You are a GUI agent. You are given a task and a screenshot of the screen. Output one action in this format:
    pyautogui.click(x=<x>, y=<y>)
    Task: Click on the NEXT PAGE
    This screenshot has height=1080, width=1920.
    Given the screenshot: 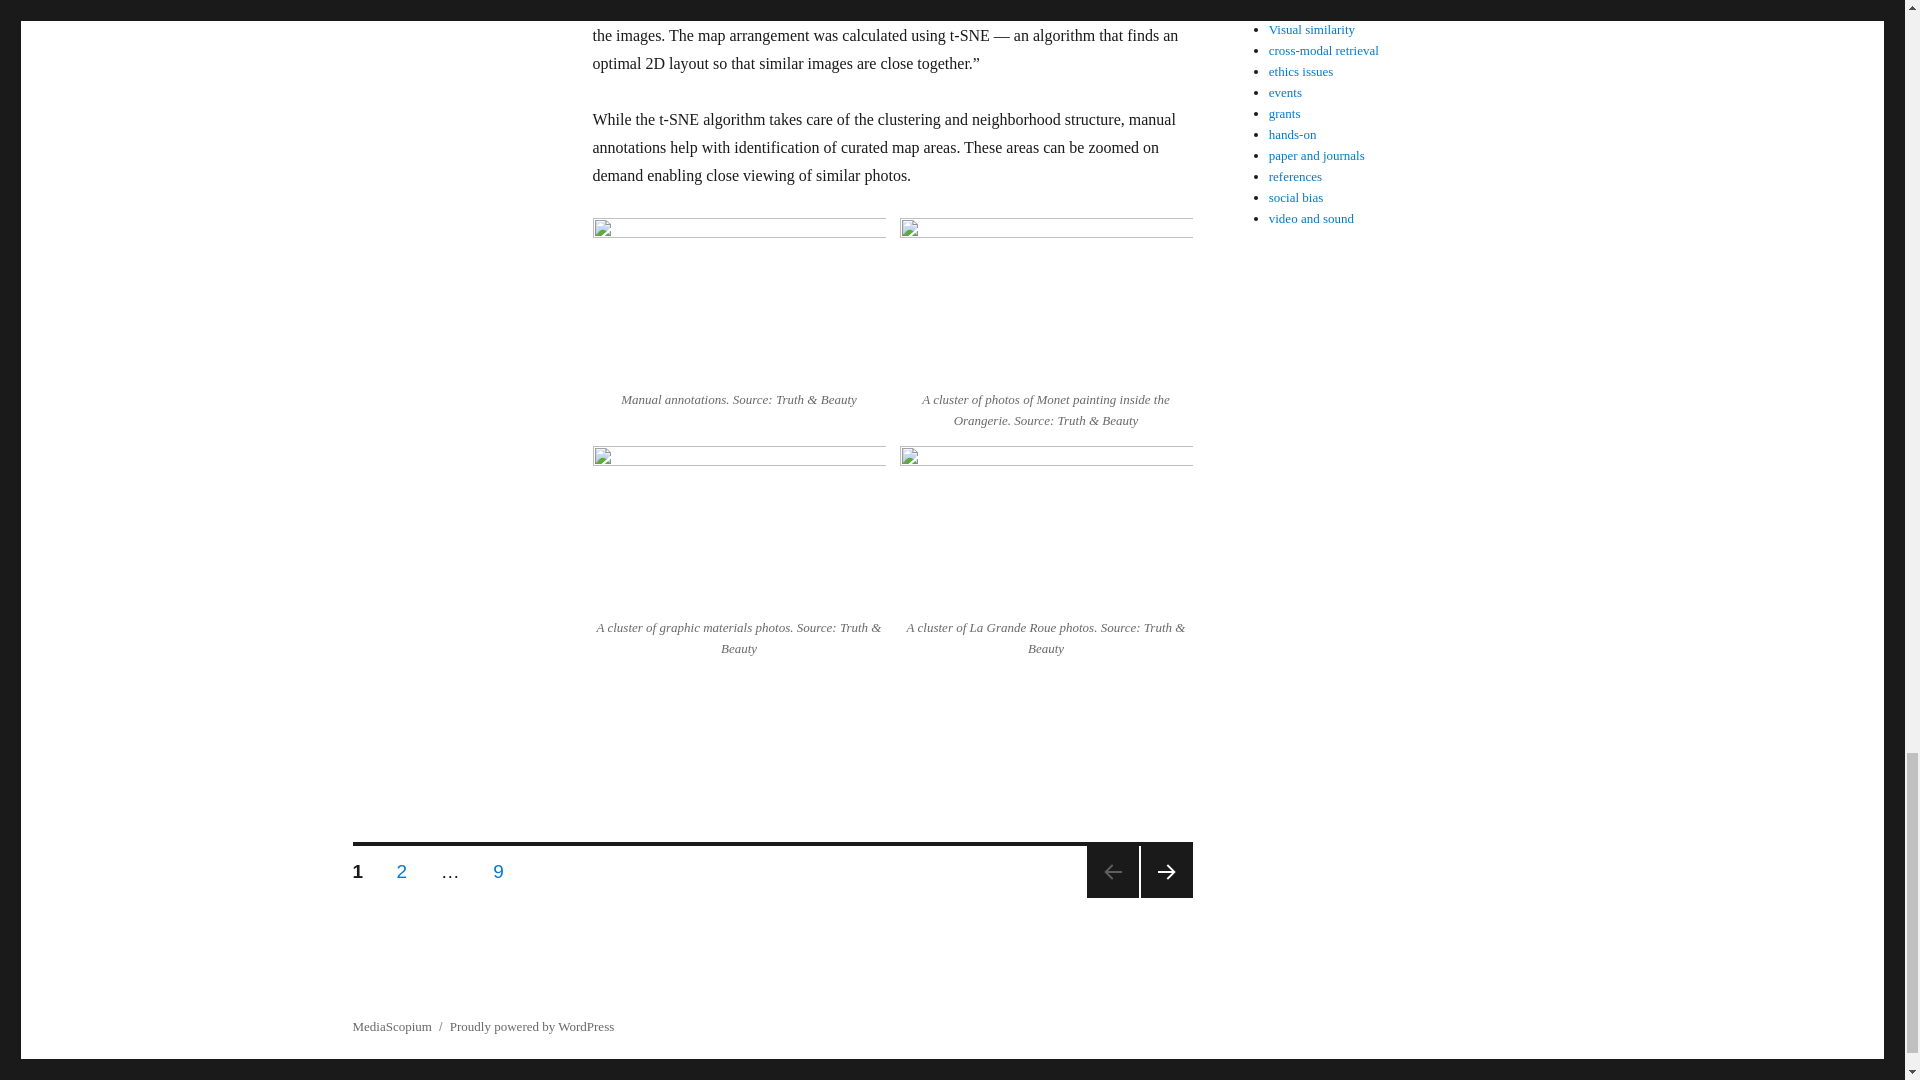 What is the action you would take?
    pyautogui.click(x=402, y=866)
    